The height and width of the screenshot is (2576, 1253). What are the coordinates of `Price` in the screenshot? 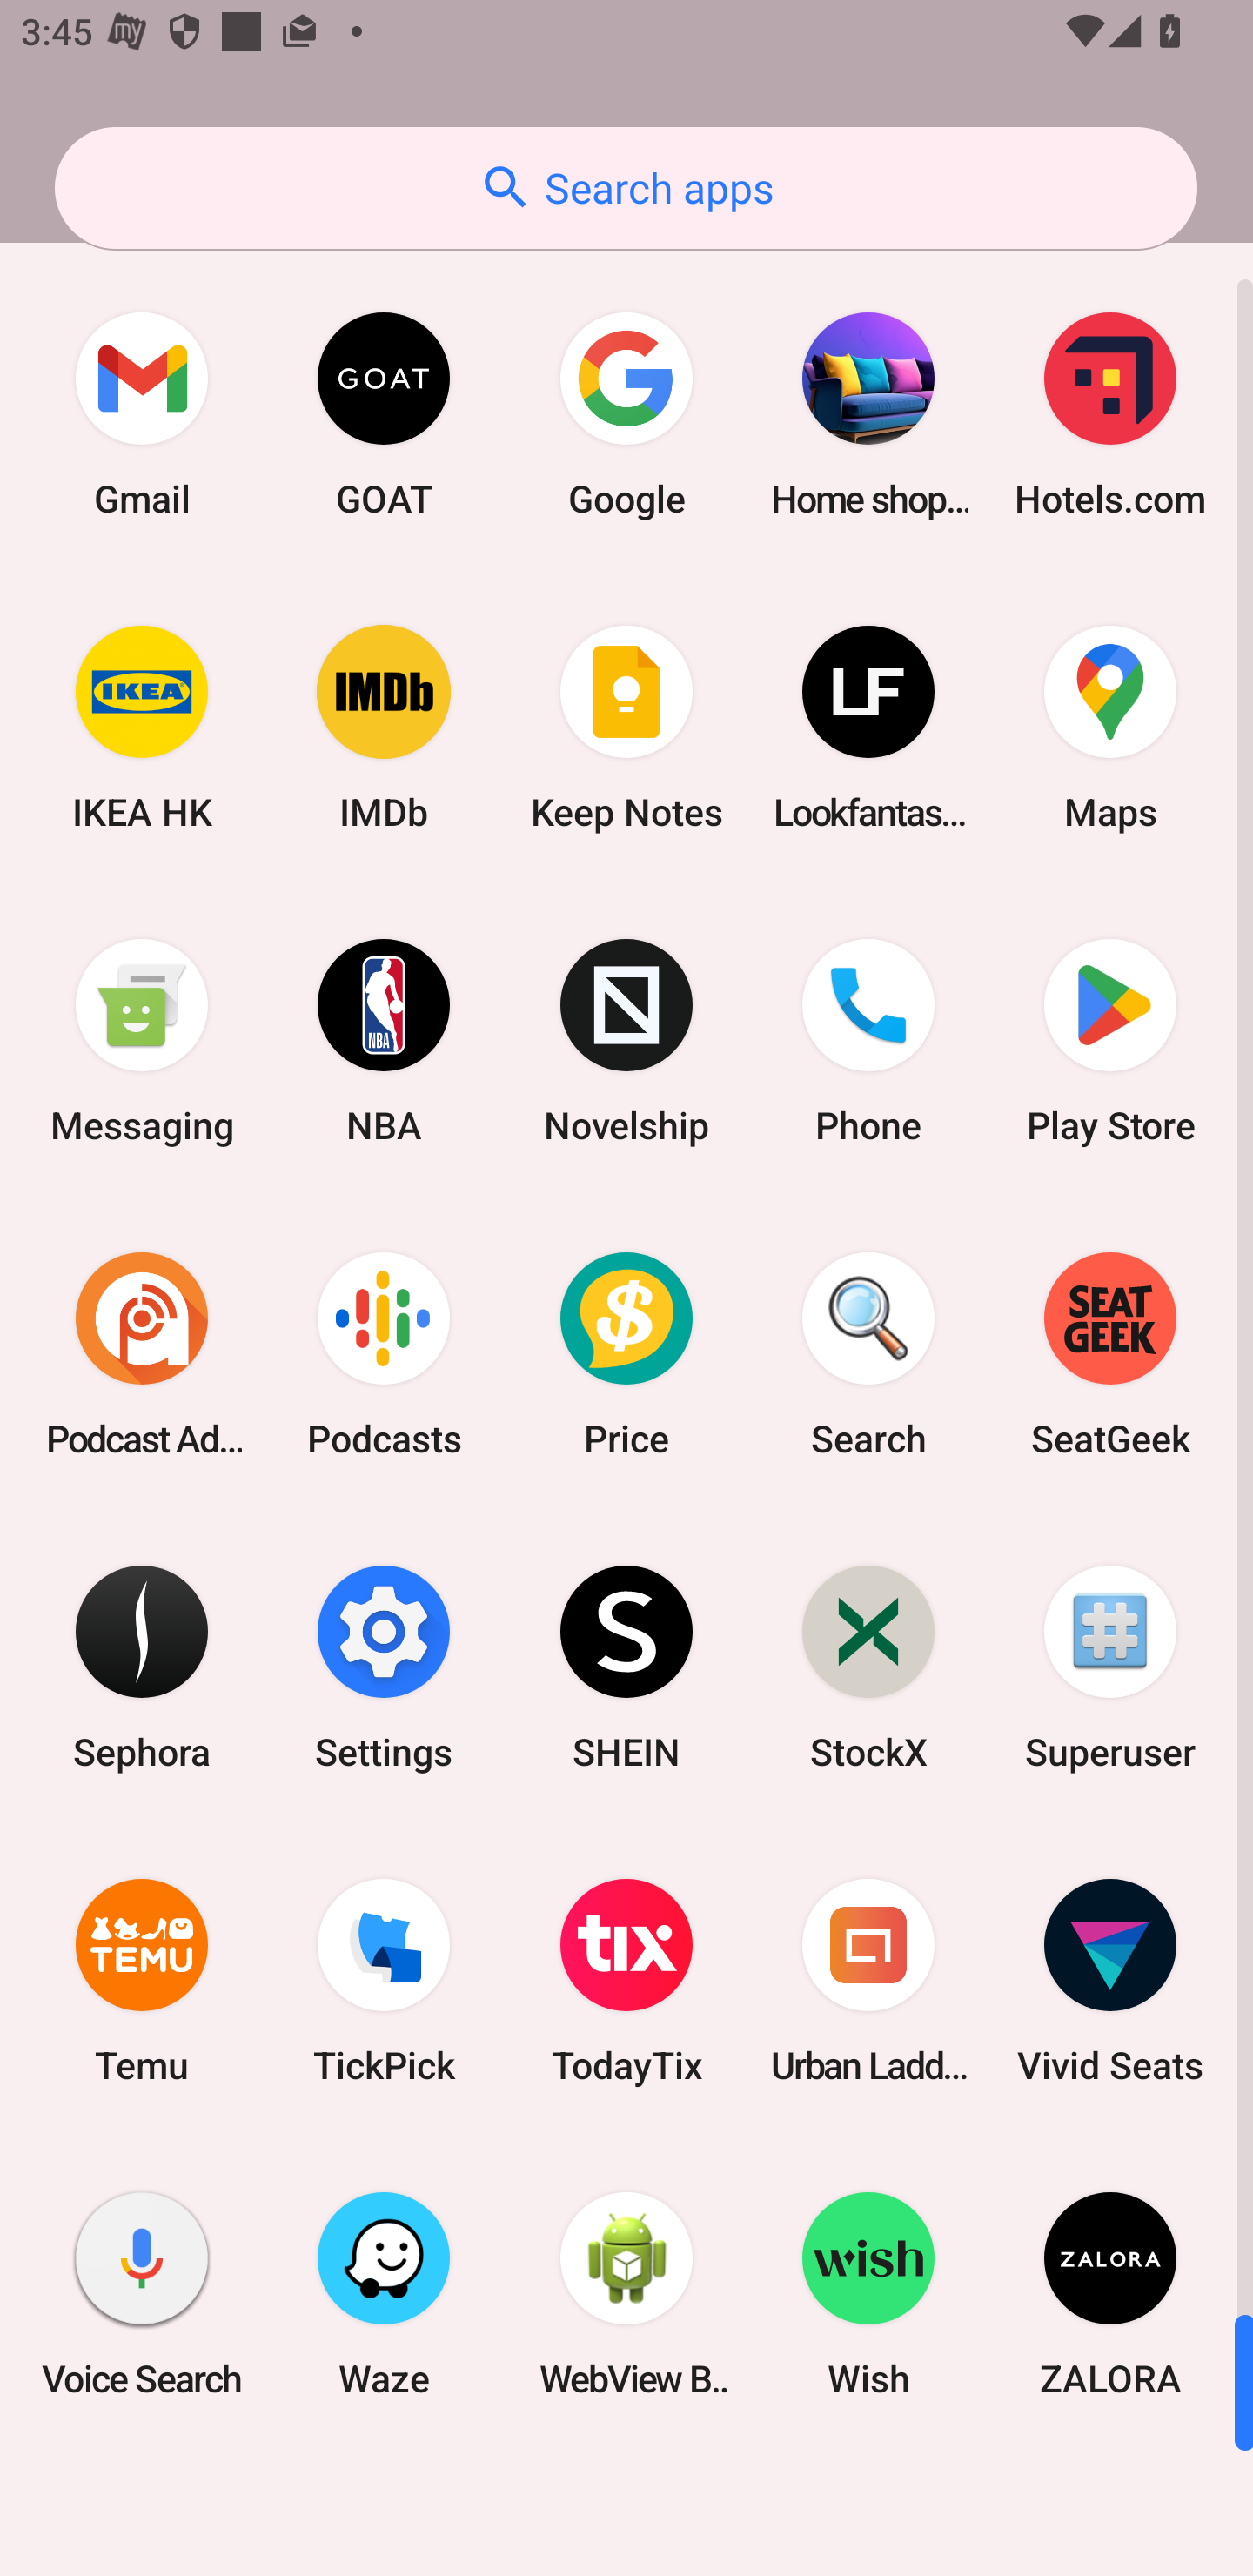 It's located at (626, 1353).